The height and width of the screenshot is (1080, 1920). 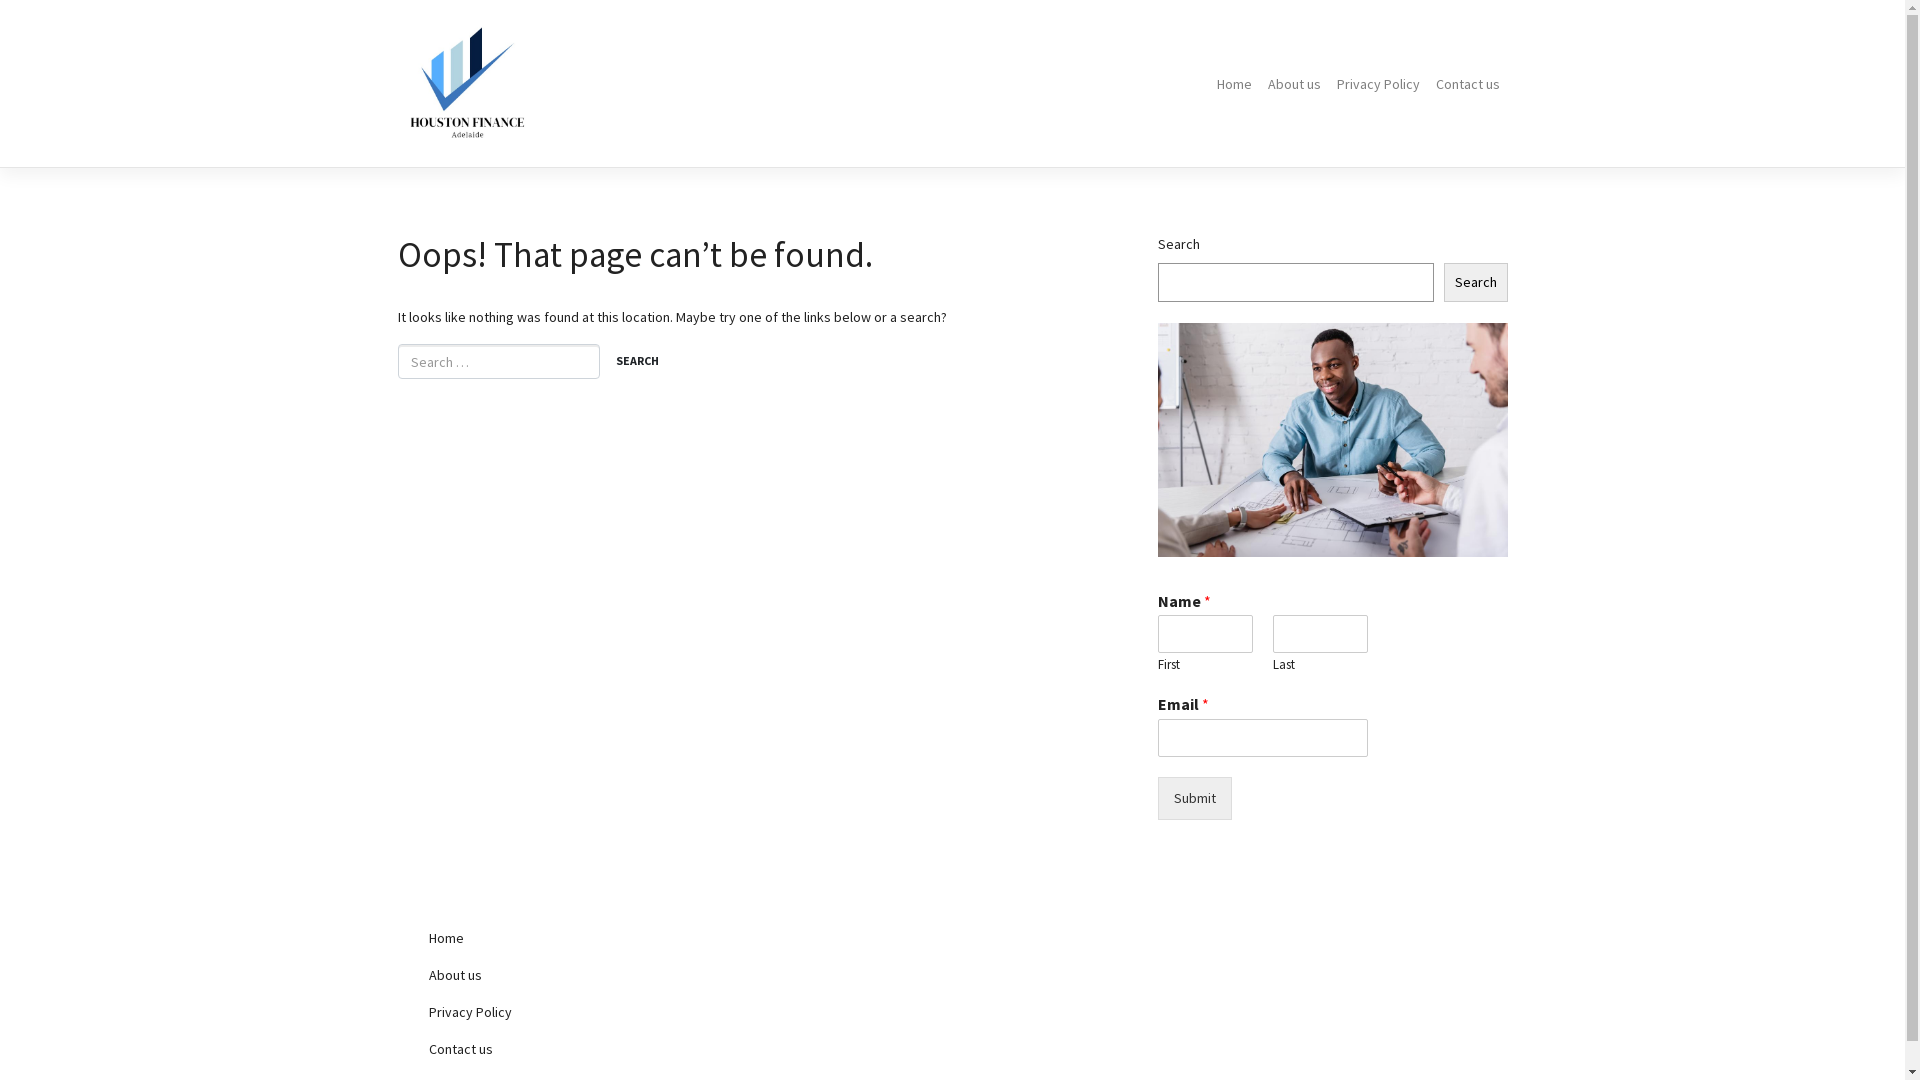 I want to click on Contact us, so click(x=582, y=1050).